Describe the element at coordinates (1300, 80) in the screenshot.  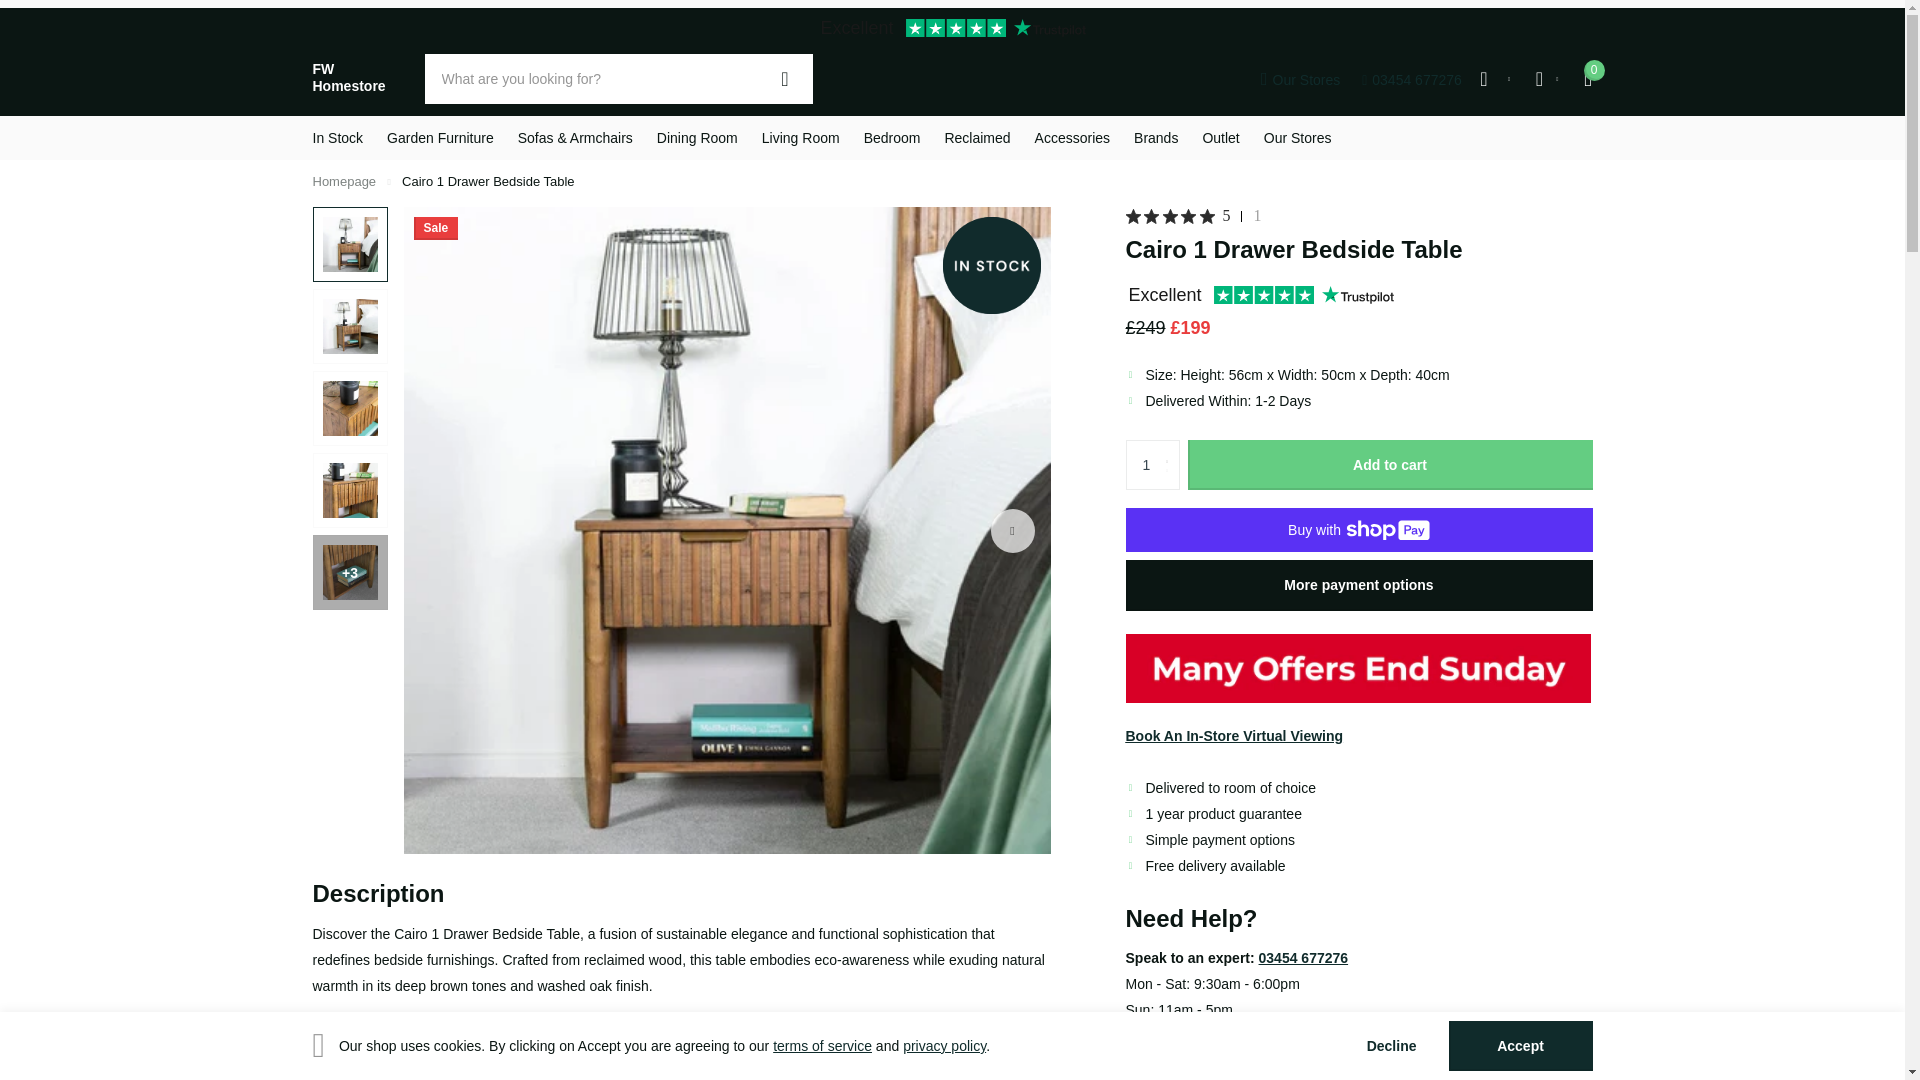
I see `Our Stores` at that location.